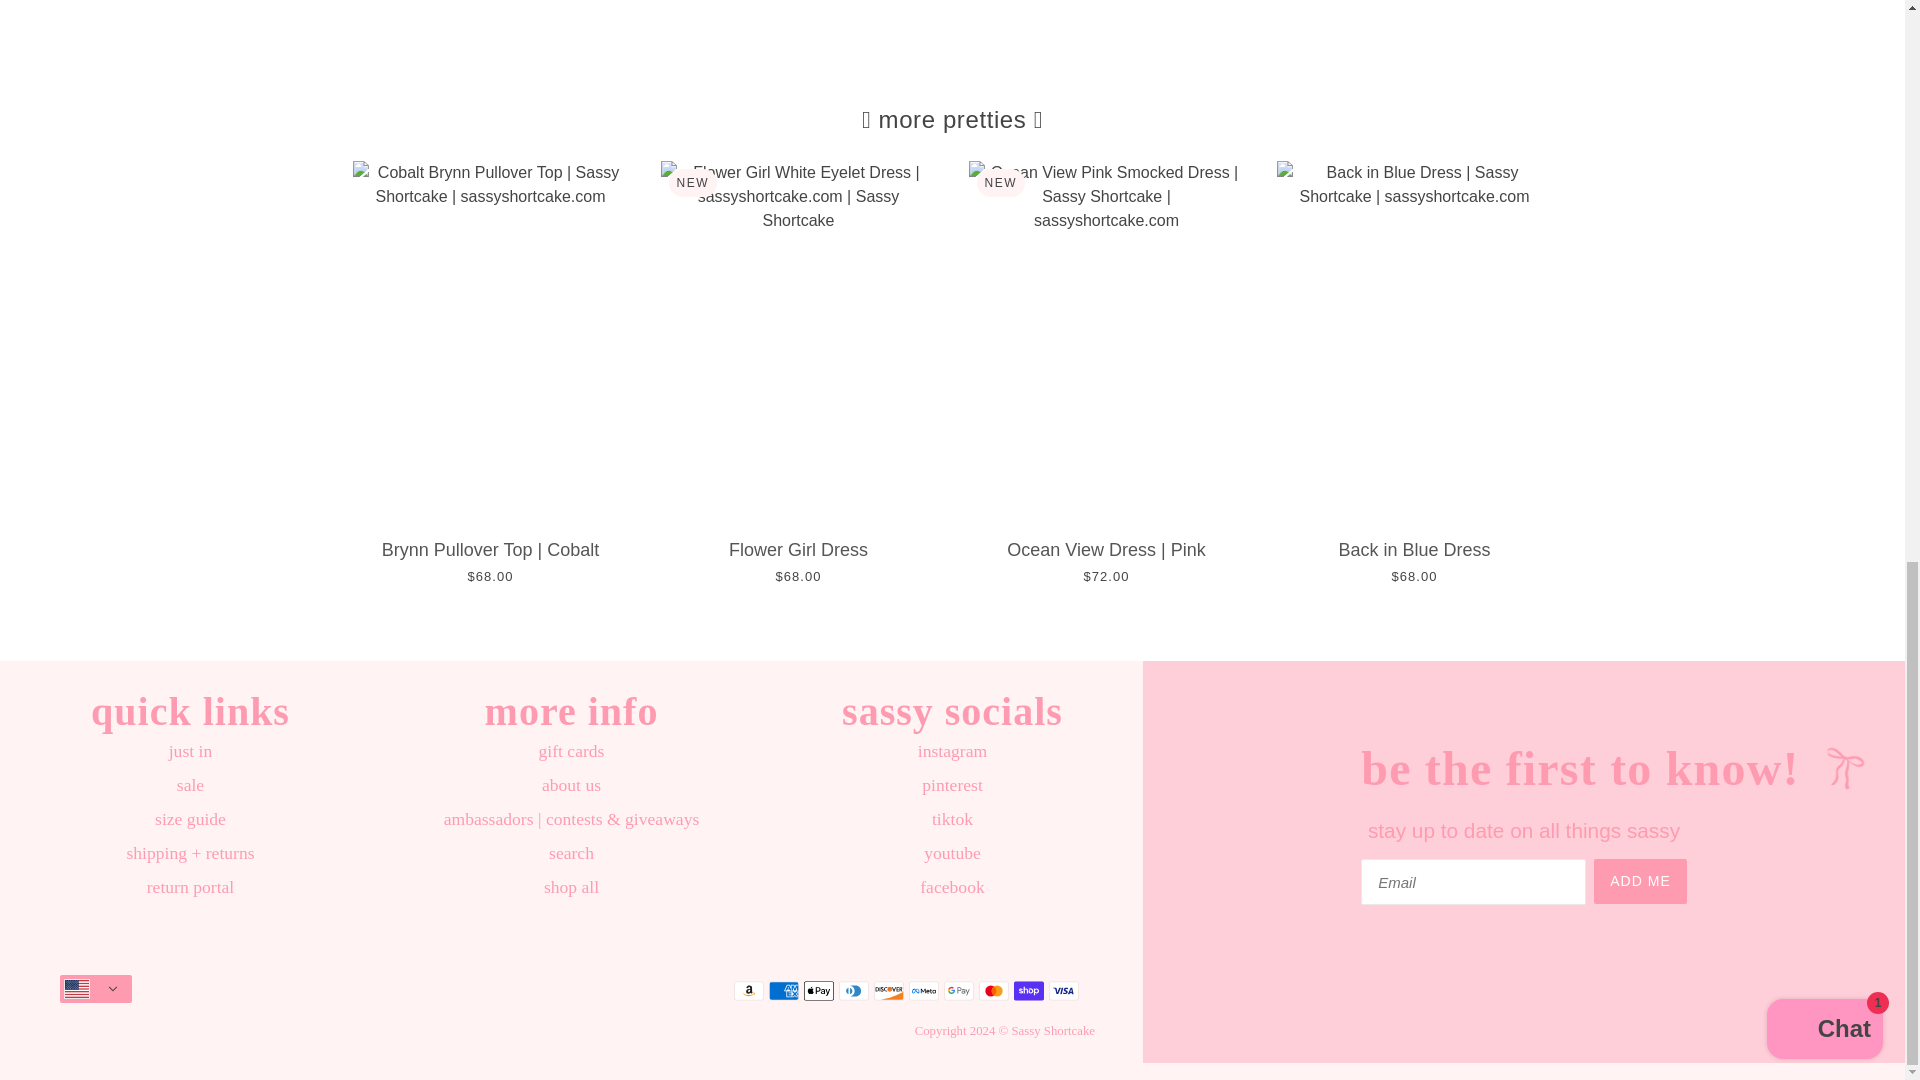 The image size is (1920, 1080). Describe the element at coordinates (190, 784) in the screenshot. I see `sale` at that location.